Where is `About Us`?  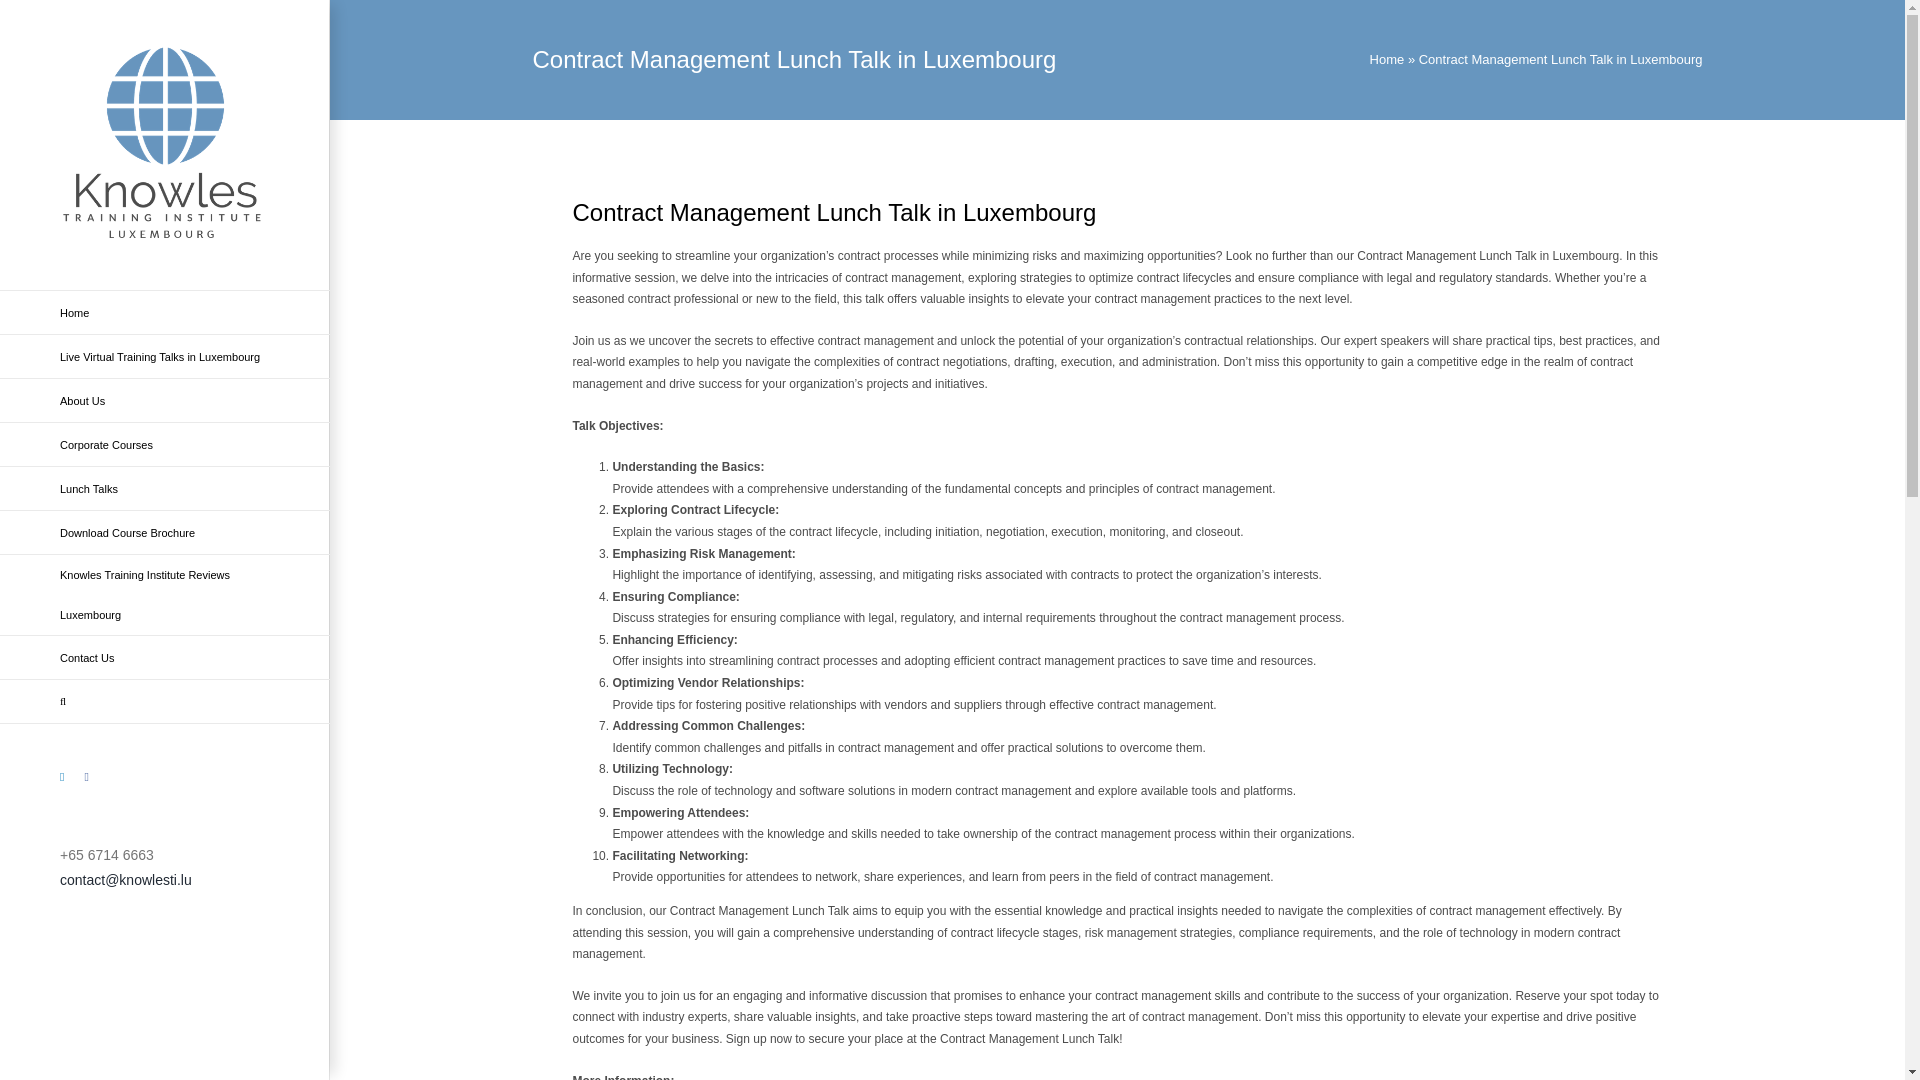
About Us is located at coordinates (165, 401).